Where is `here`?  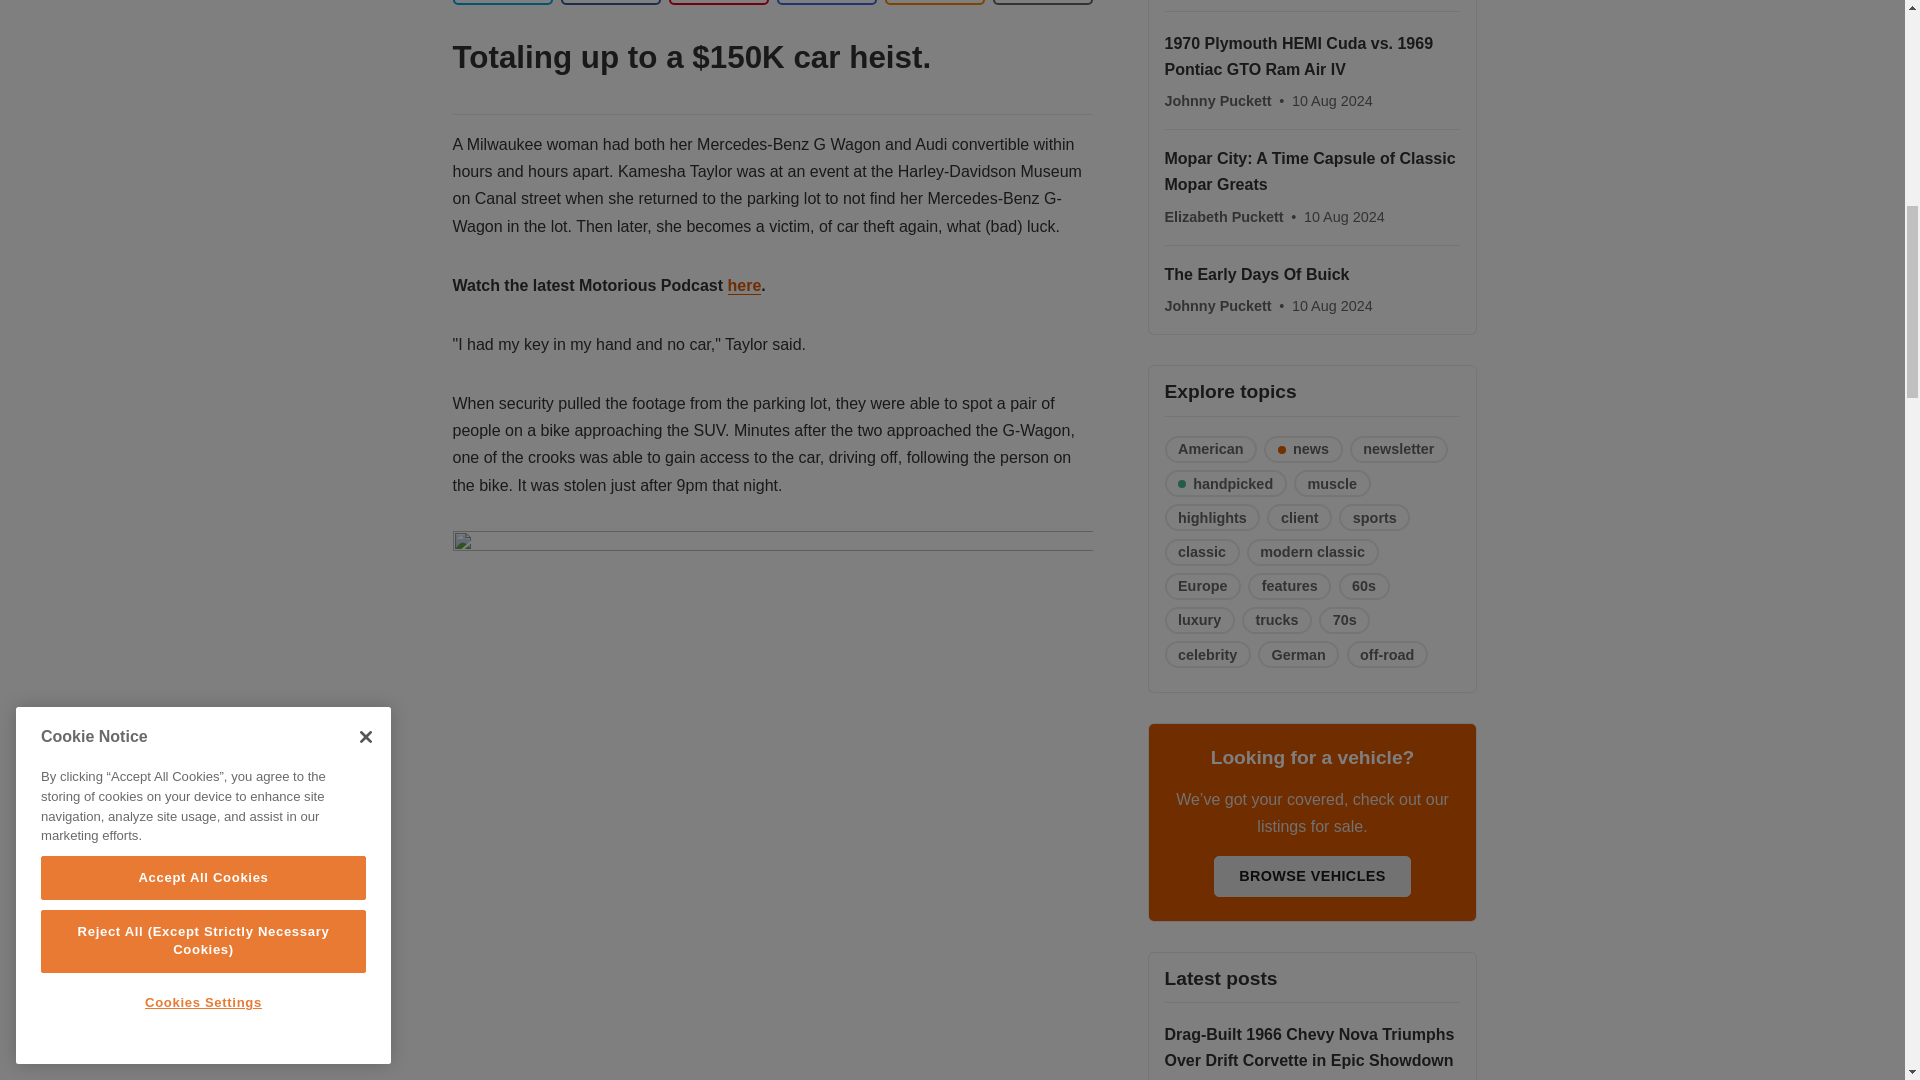
here is located at coordinates (744, 285).